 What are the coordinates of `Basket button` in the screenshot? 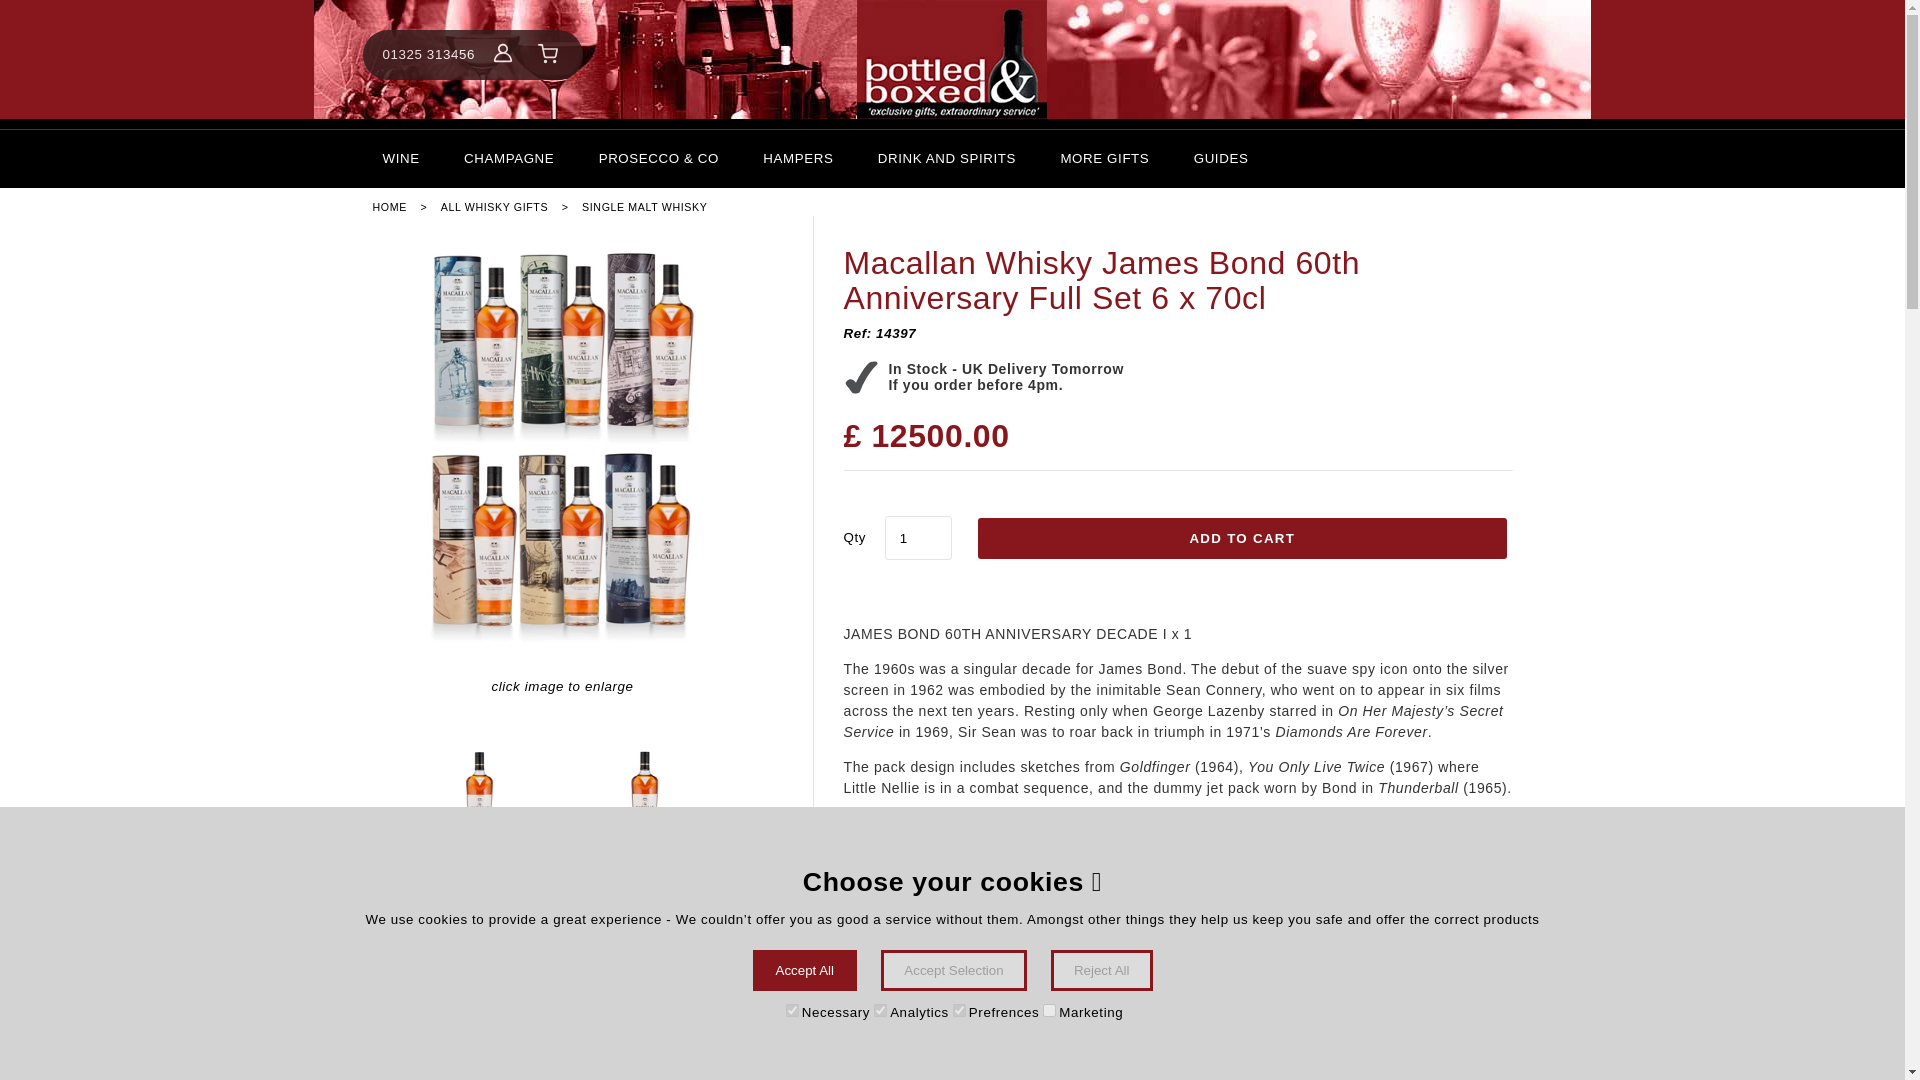 It's located at (548, 54).